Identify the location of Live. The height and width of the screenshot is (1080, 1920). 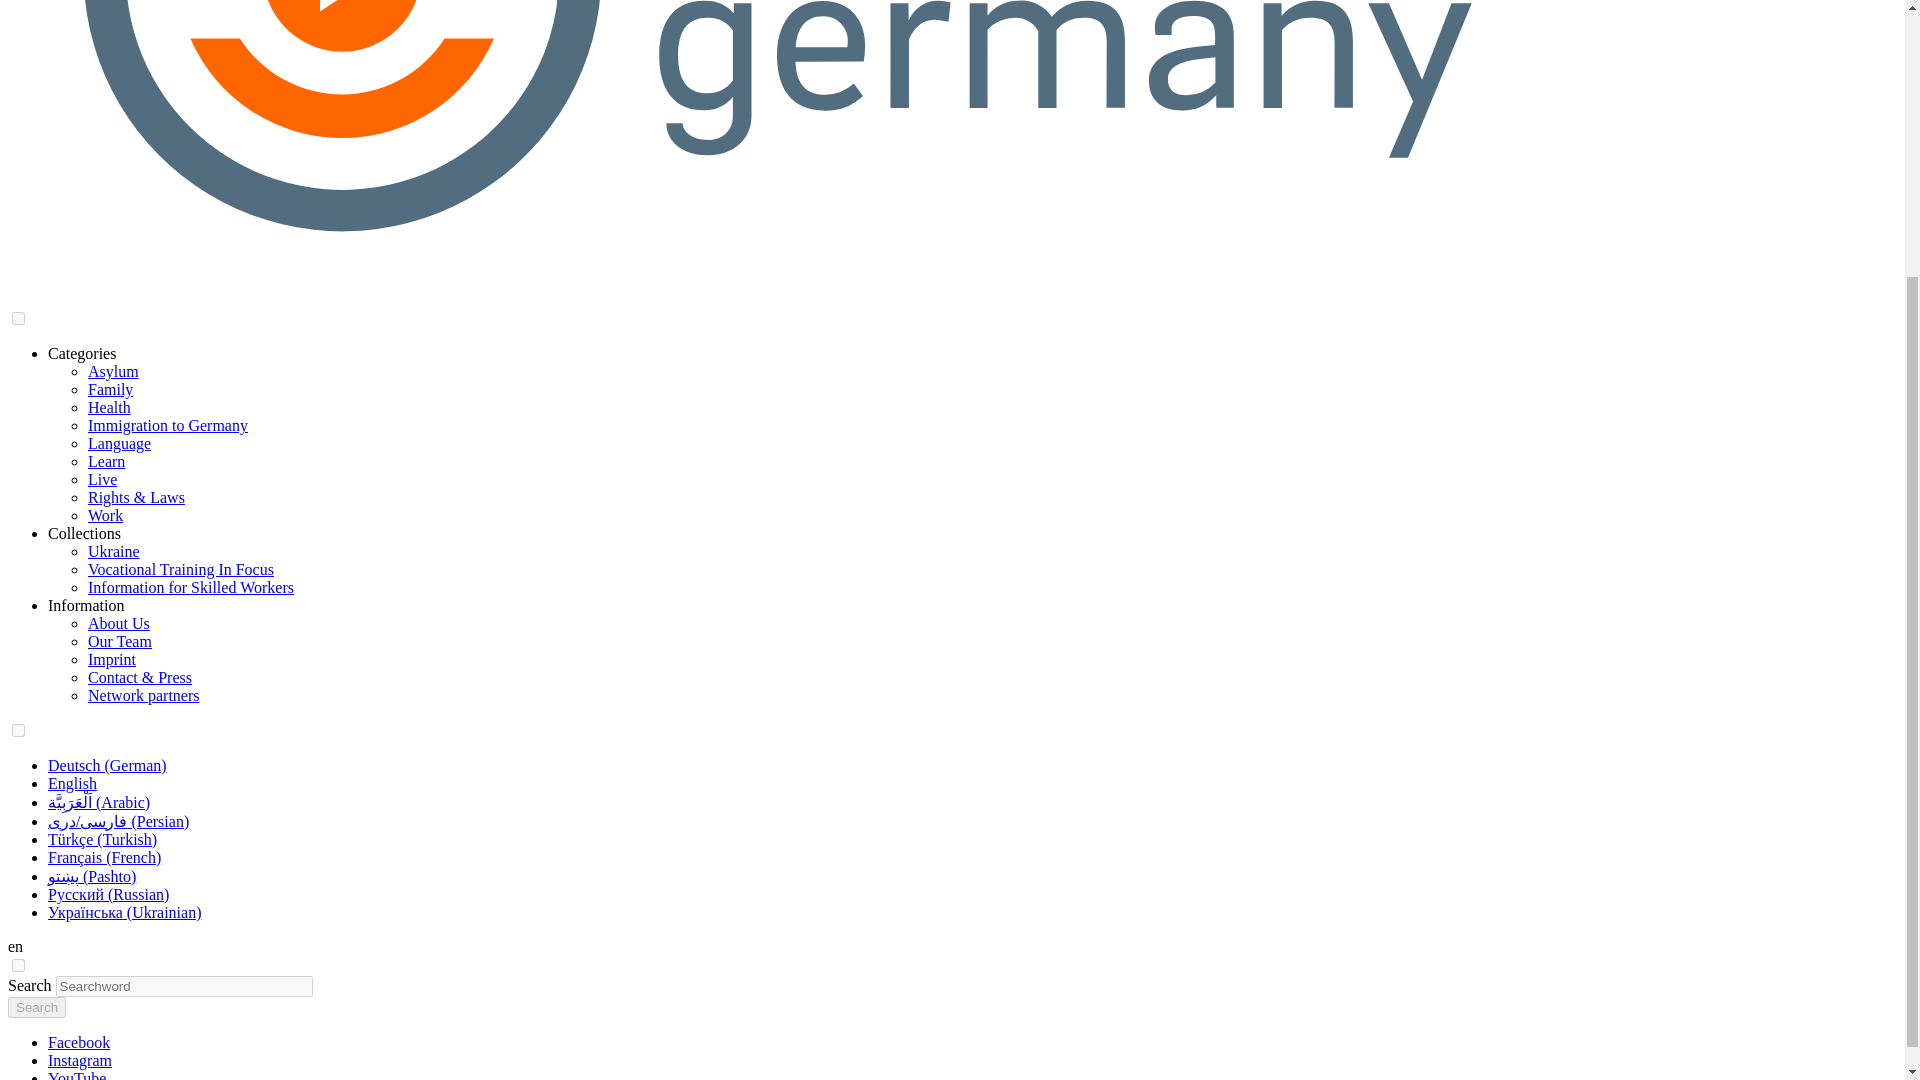
(102, 479).